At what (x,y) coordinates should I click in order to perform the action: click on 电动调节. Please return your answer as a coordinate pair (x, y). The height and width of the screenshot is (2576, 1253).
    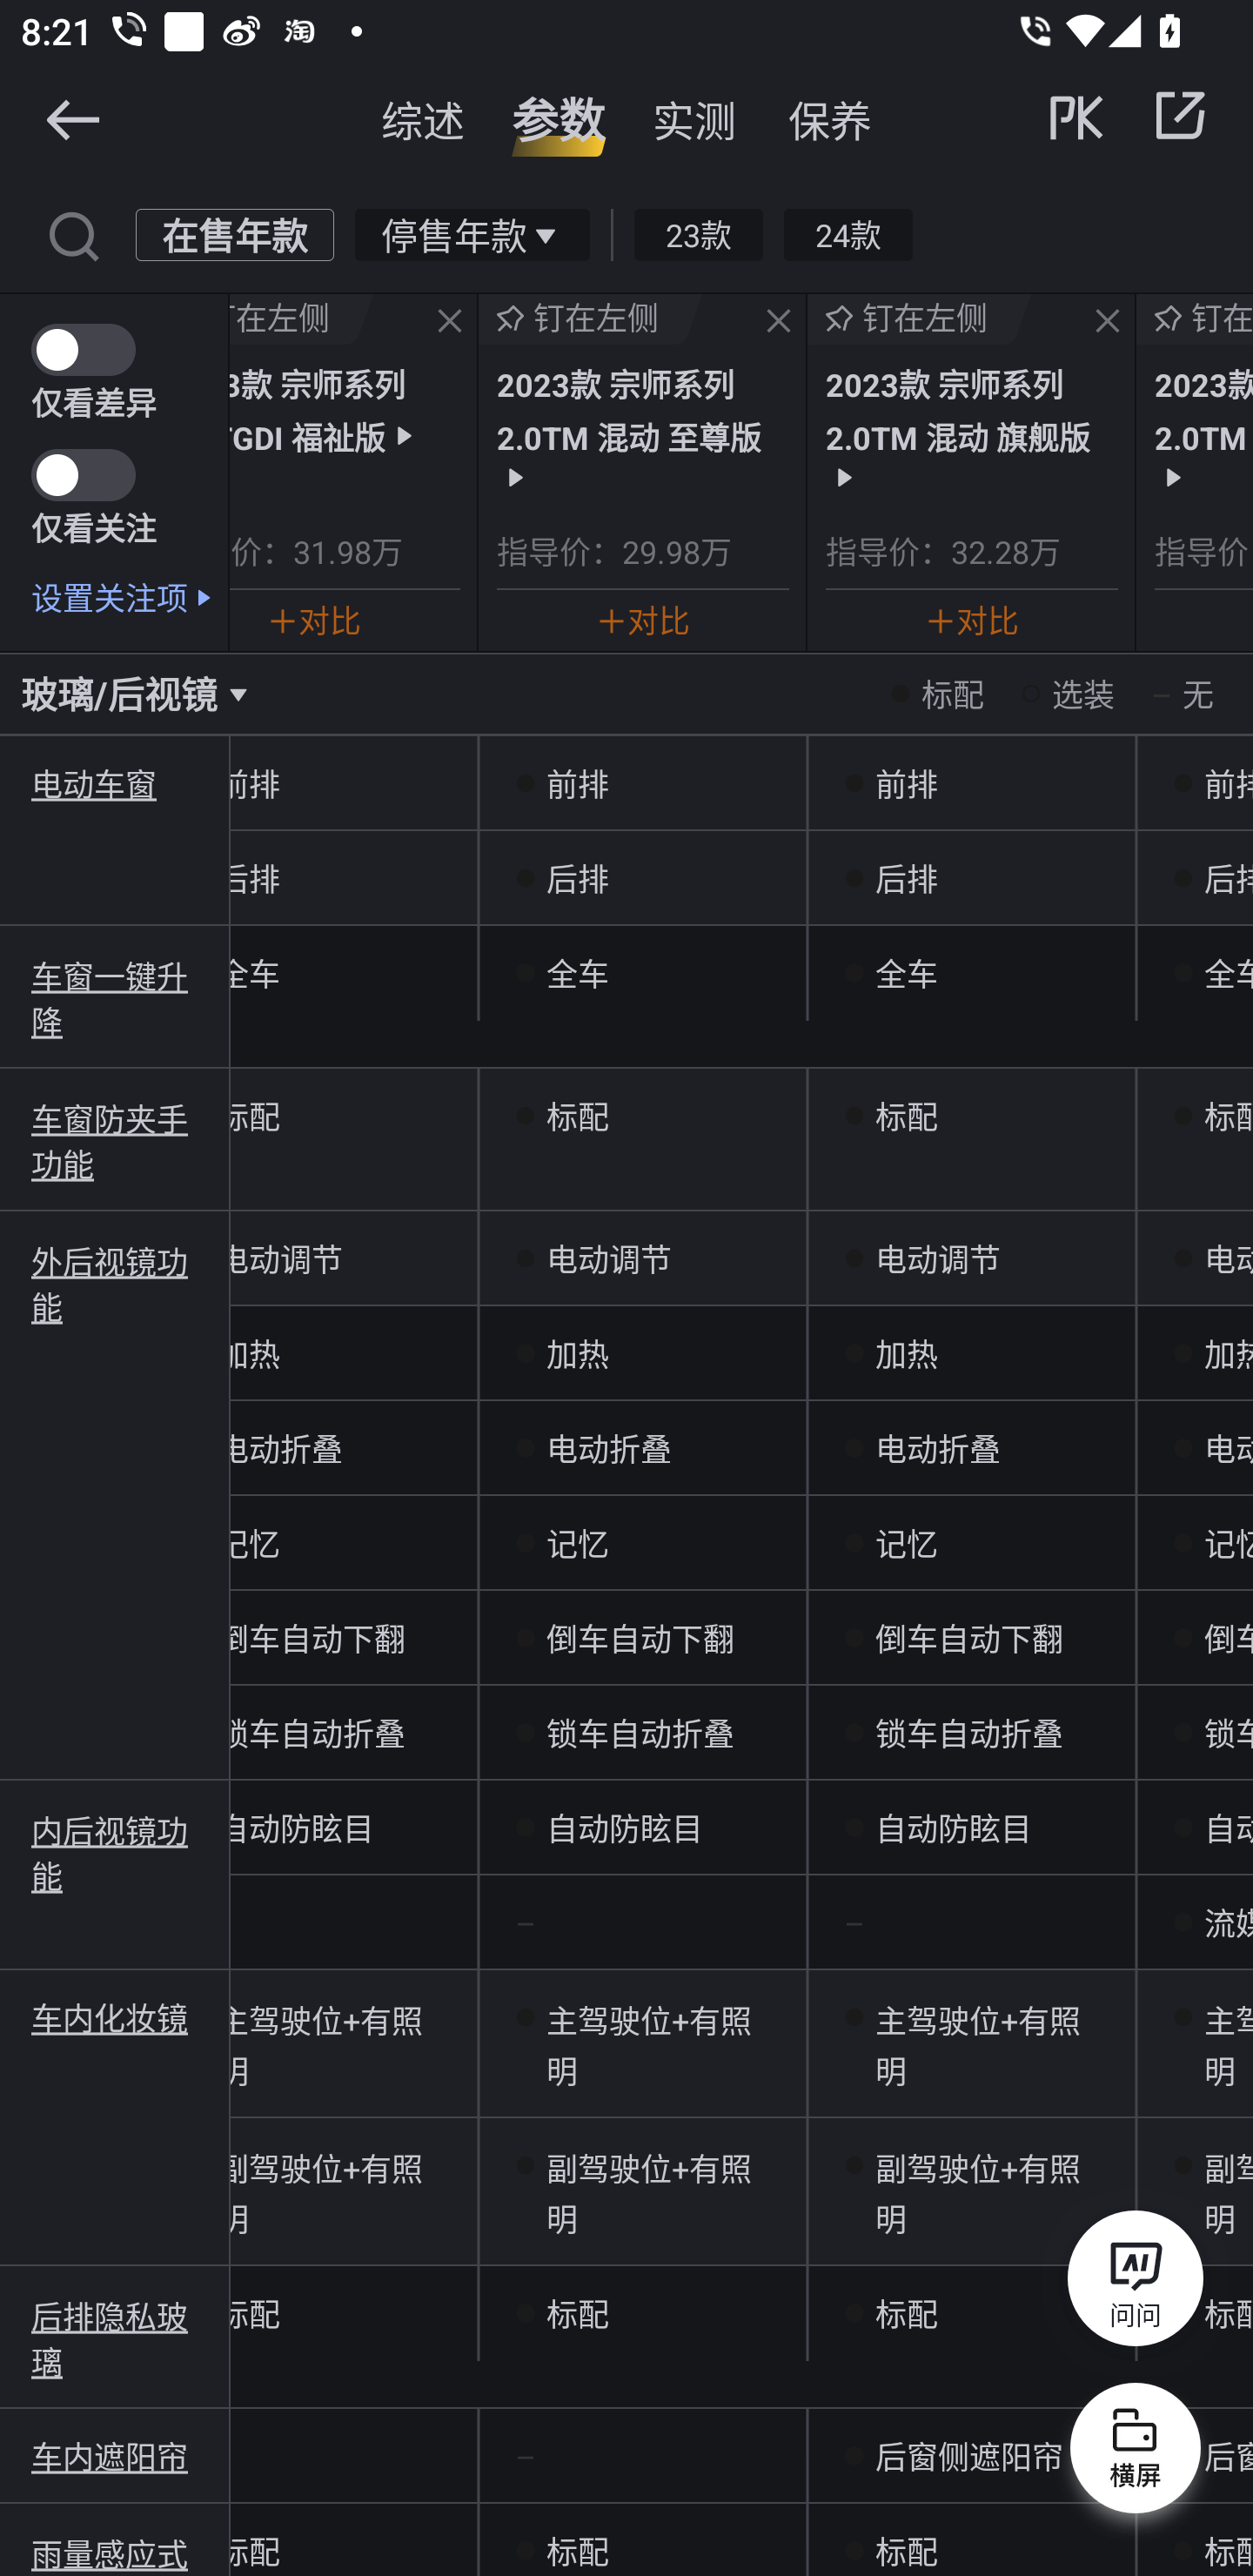
    Looking at the image, I should click on (642, 1258).